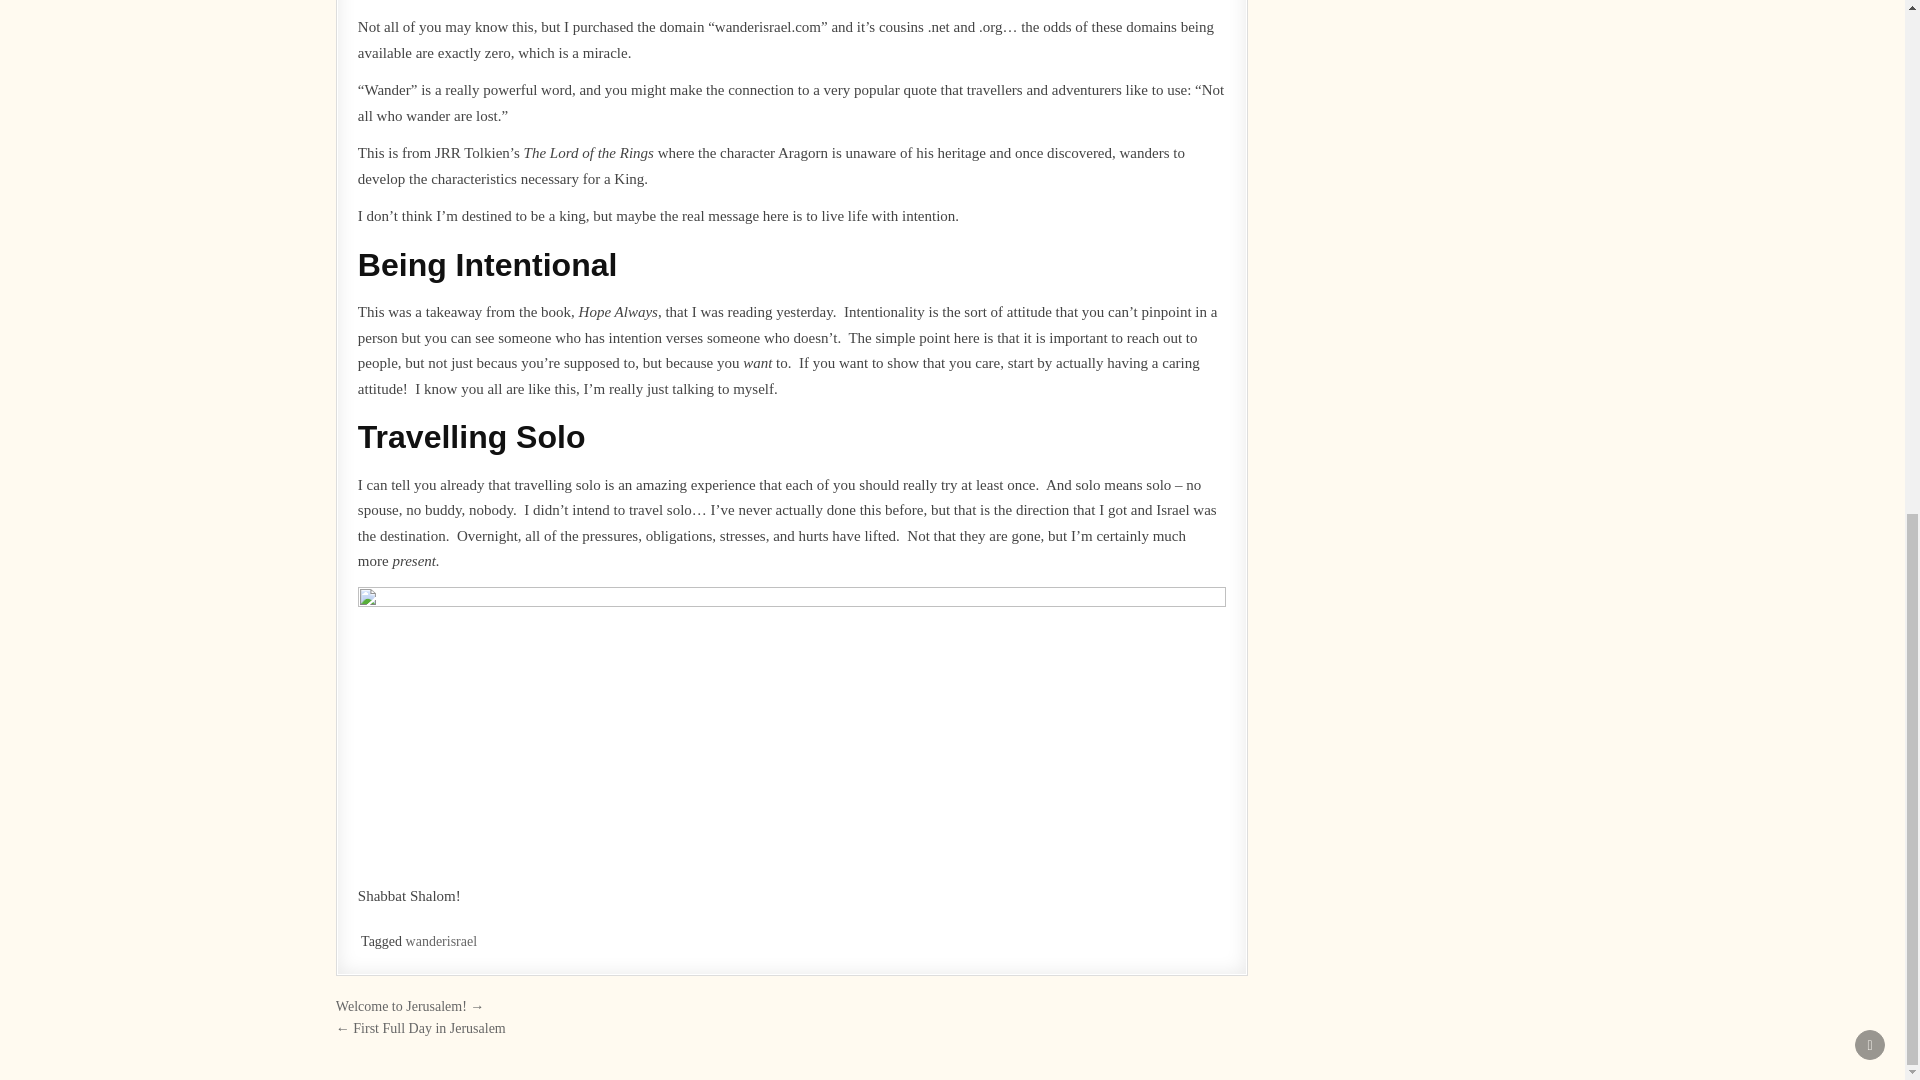 The image size is (1920, 1080). What do you see at coordinates (823, 921) in the screenshot?
I see `WANDERISRAEL` at bounding box center [823, 921].